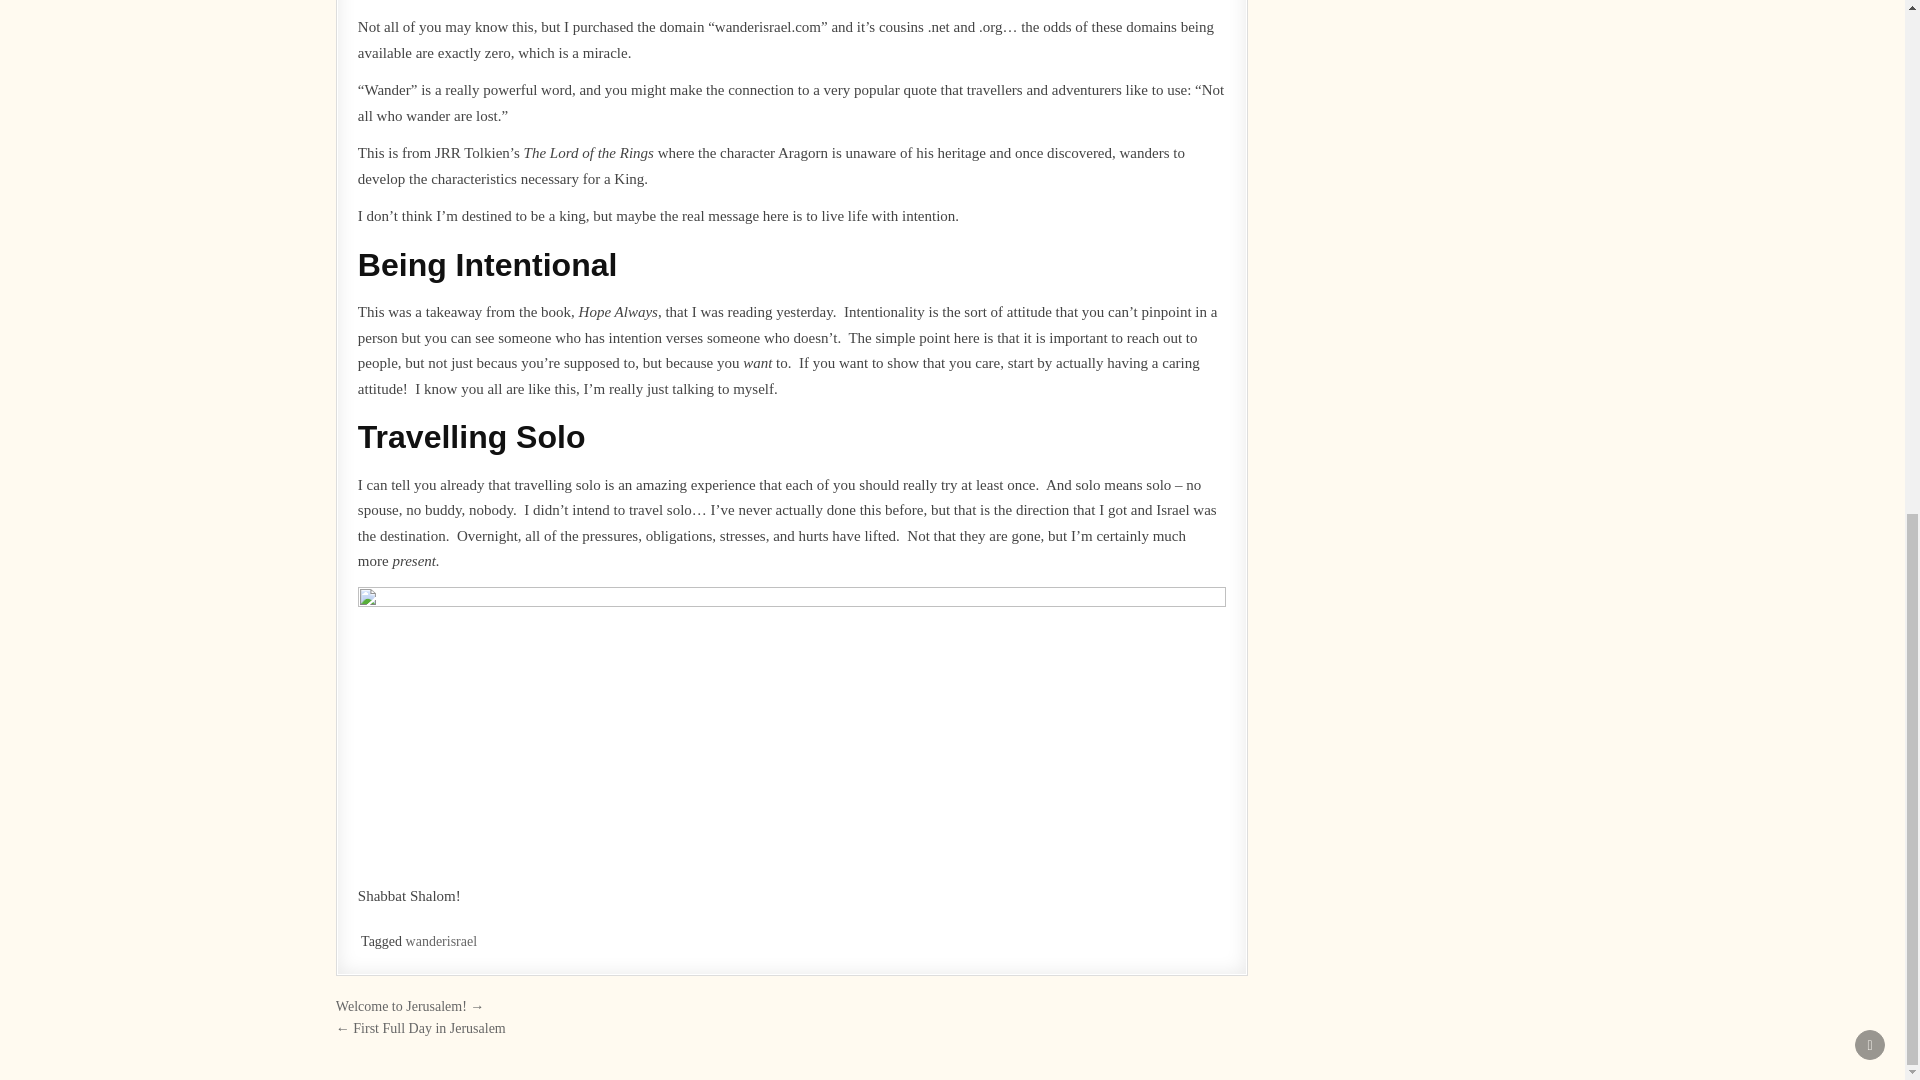 The image size is (1920, 1080). What do you see at coordinates (823, 921) in the screenshot?
I see `WANDERISRAEL` at bounding box center [823, 921].